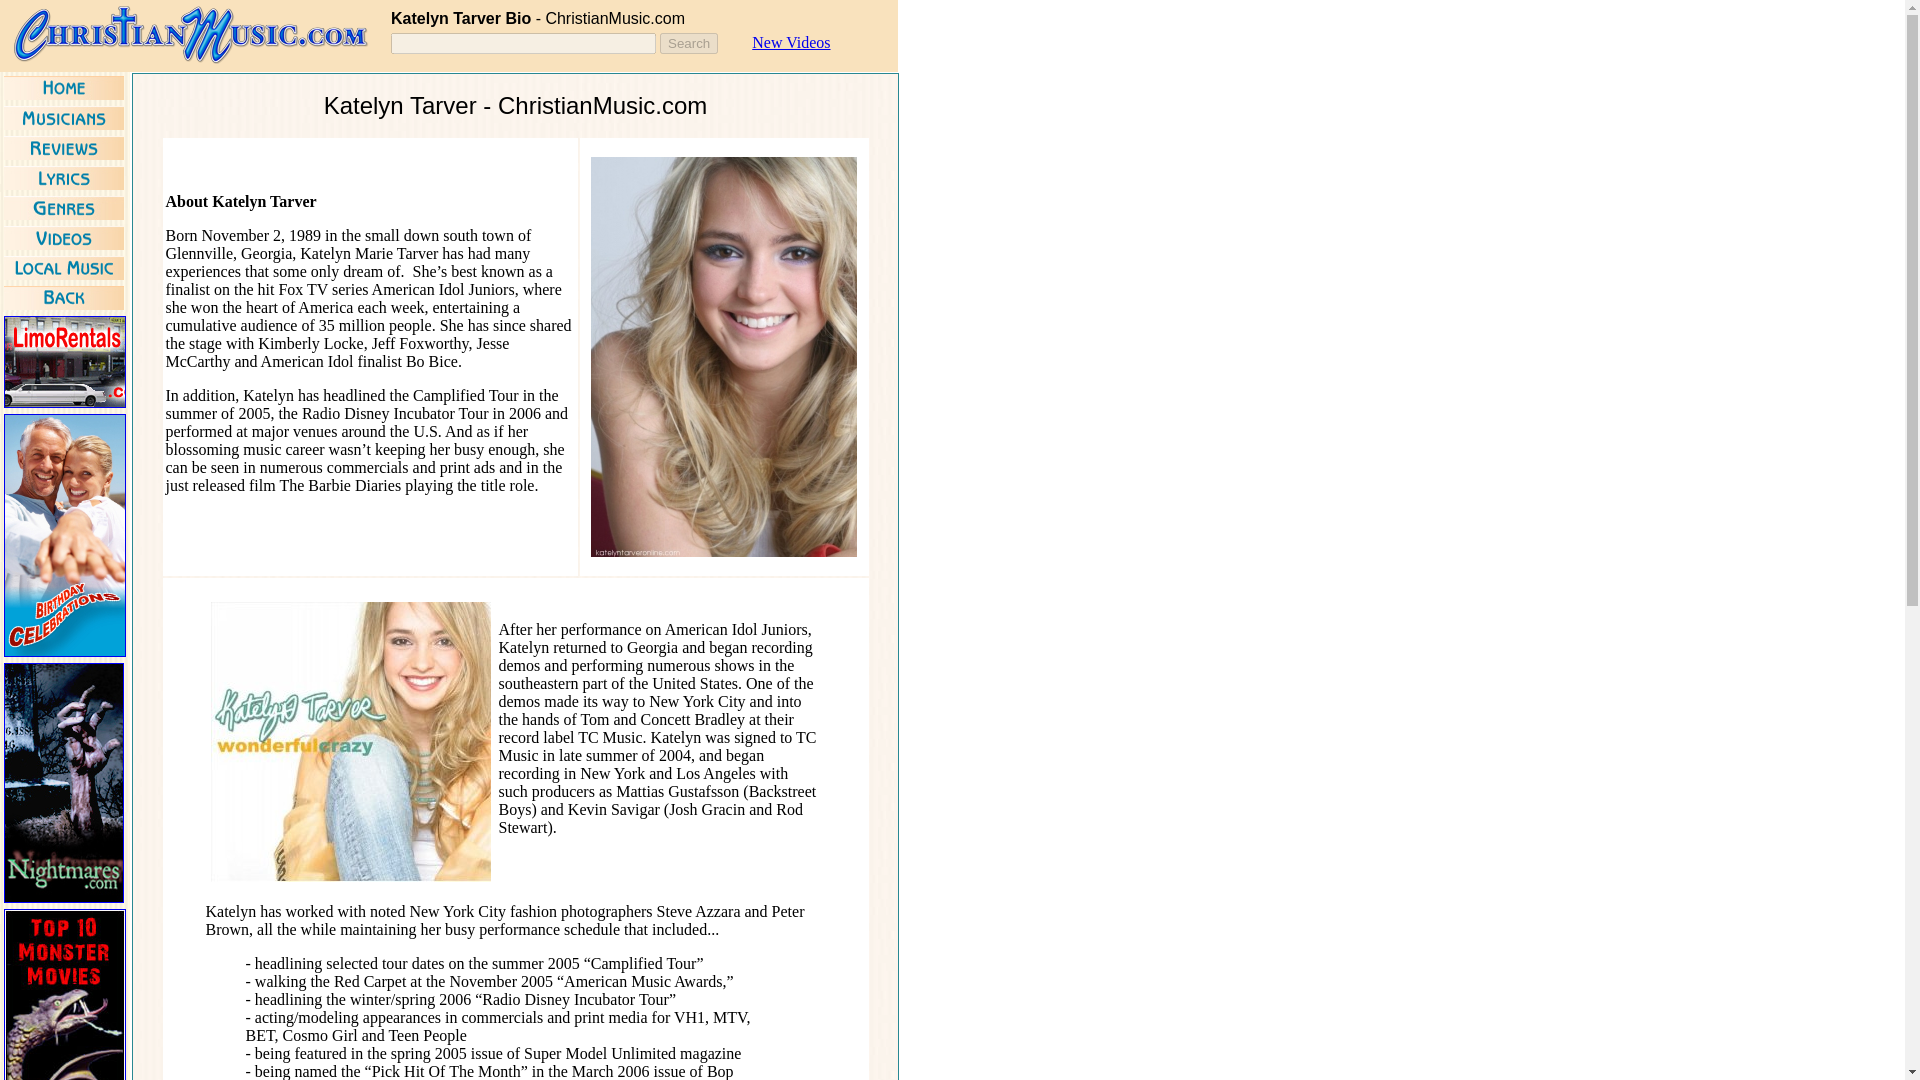 The width and height of the screenshot is (1920, 1080). Describe the element at coordinates (689, 44) in the screenshot. I see `Search` at that location.